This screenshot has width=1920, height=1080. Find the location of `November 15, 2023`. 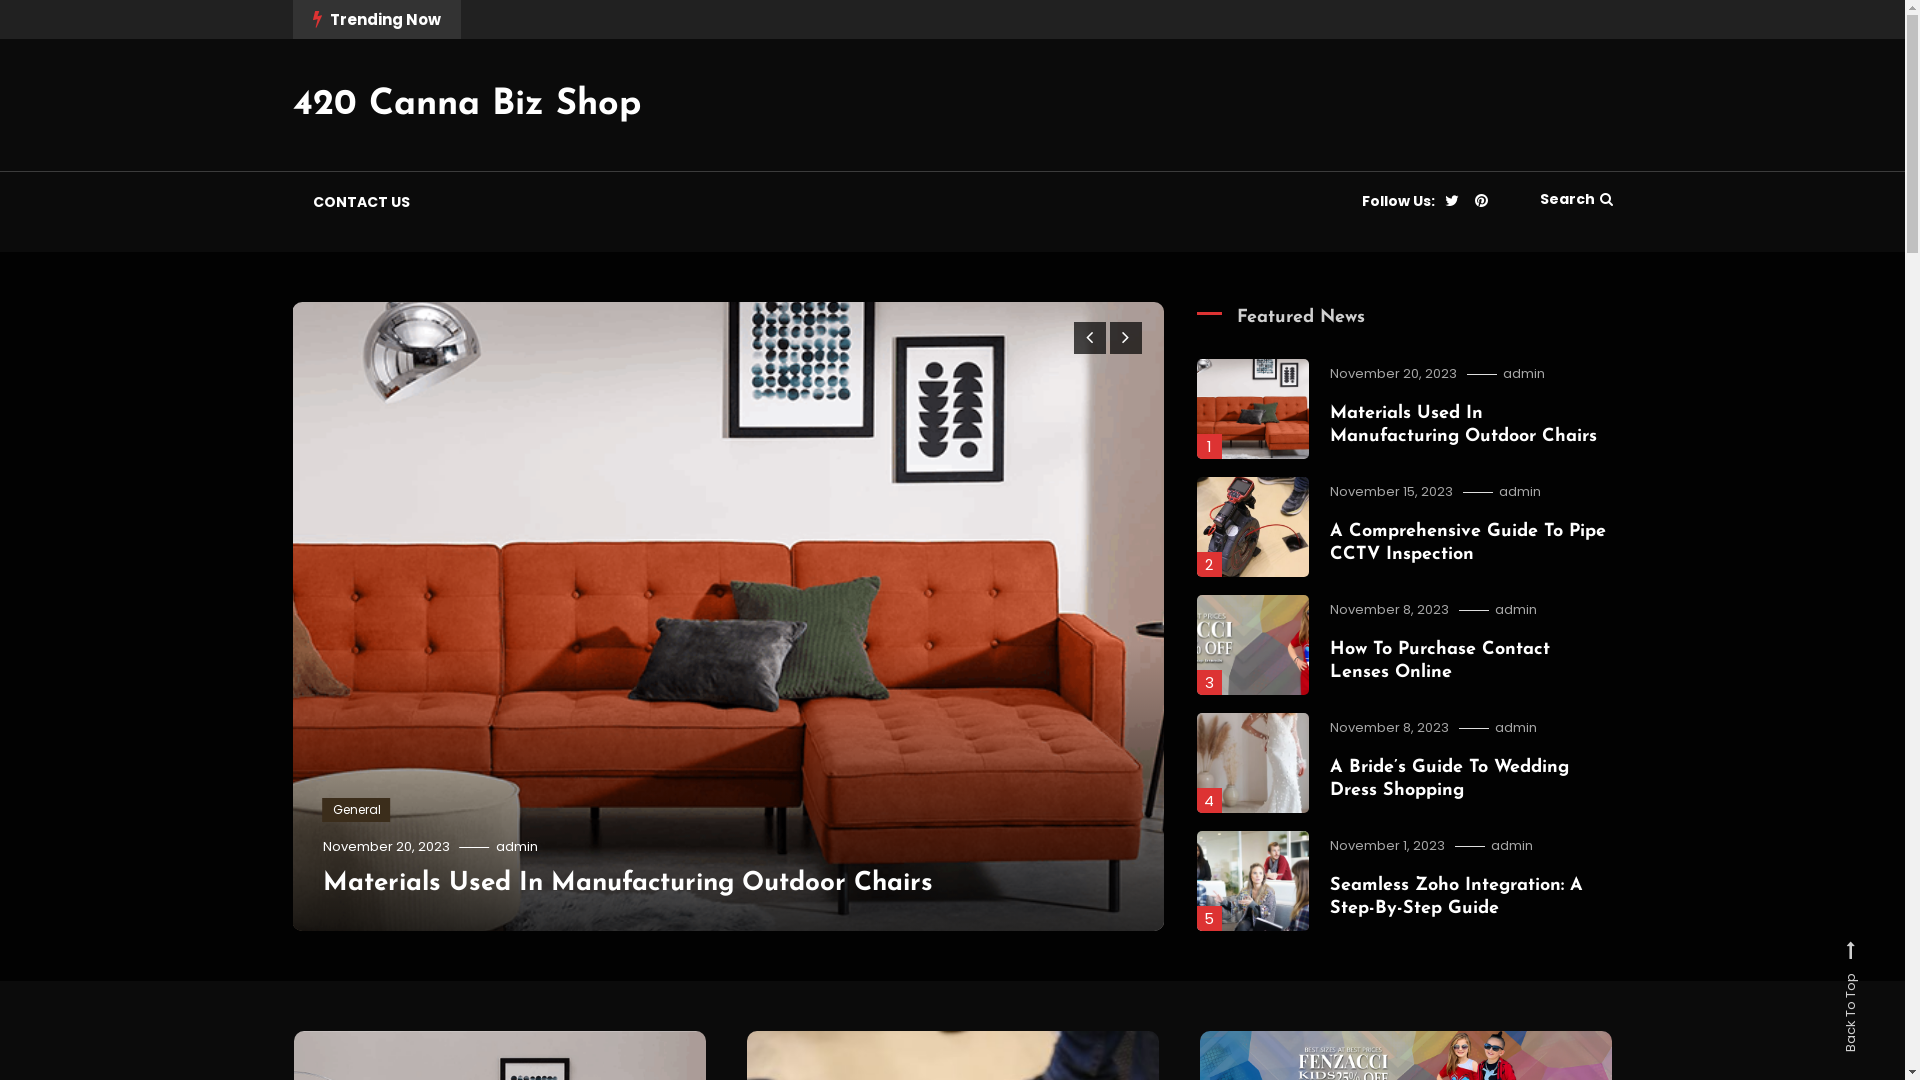

November 15, 2023 is located at coordinates (1392, 492).